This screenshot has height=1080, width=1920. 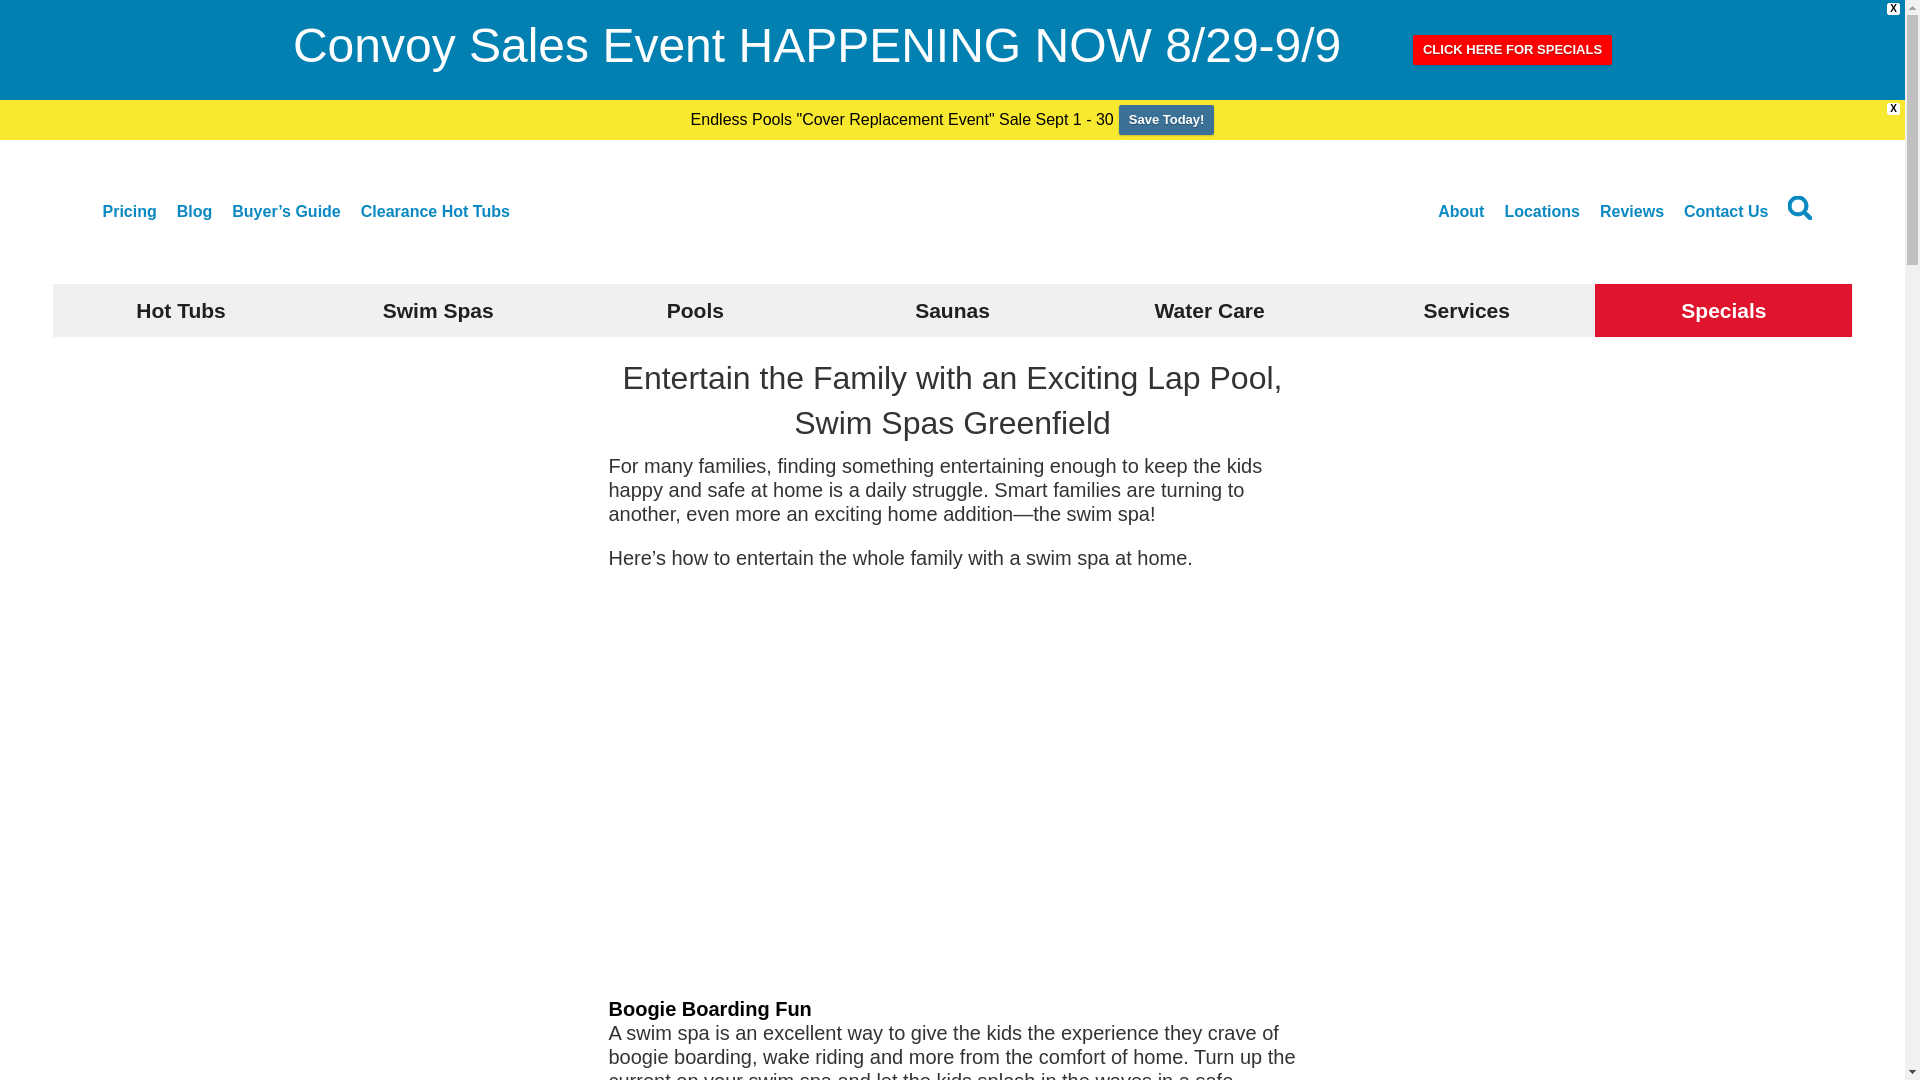 What do you see at coordinates (1167, 120) in the screenshot?
I see `Save Today!` at bounding box center [1167, 120].